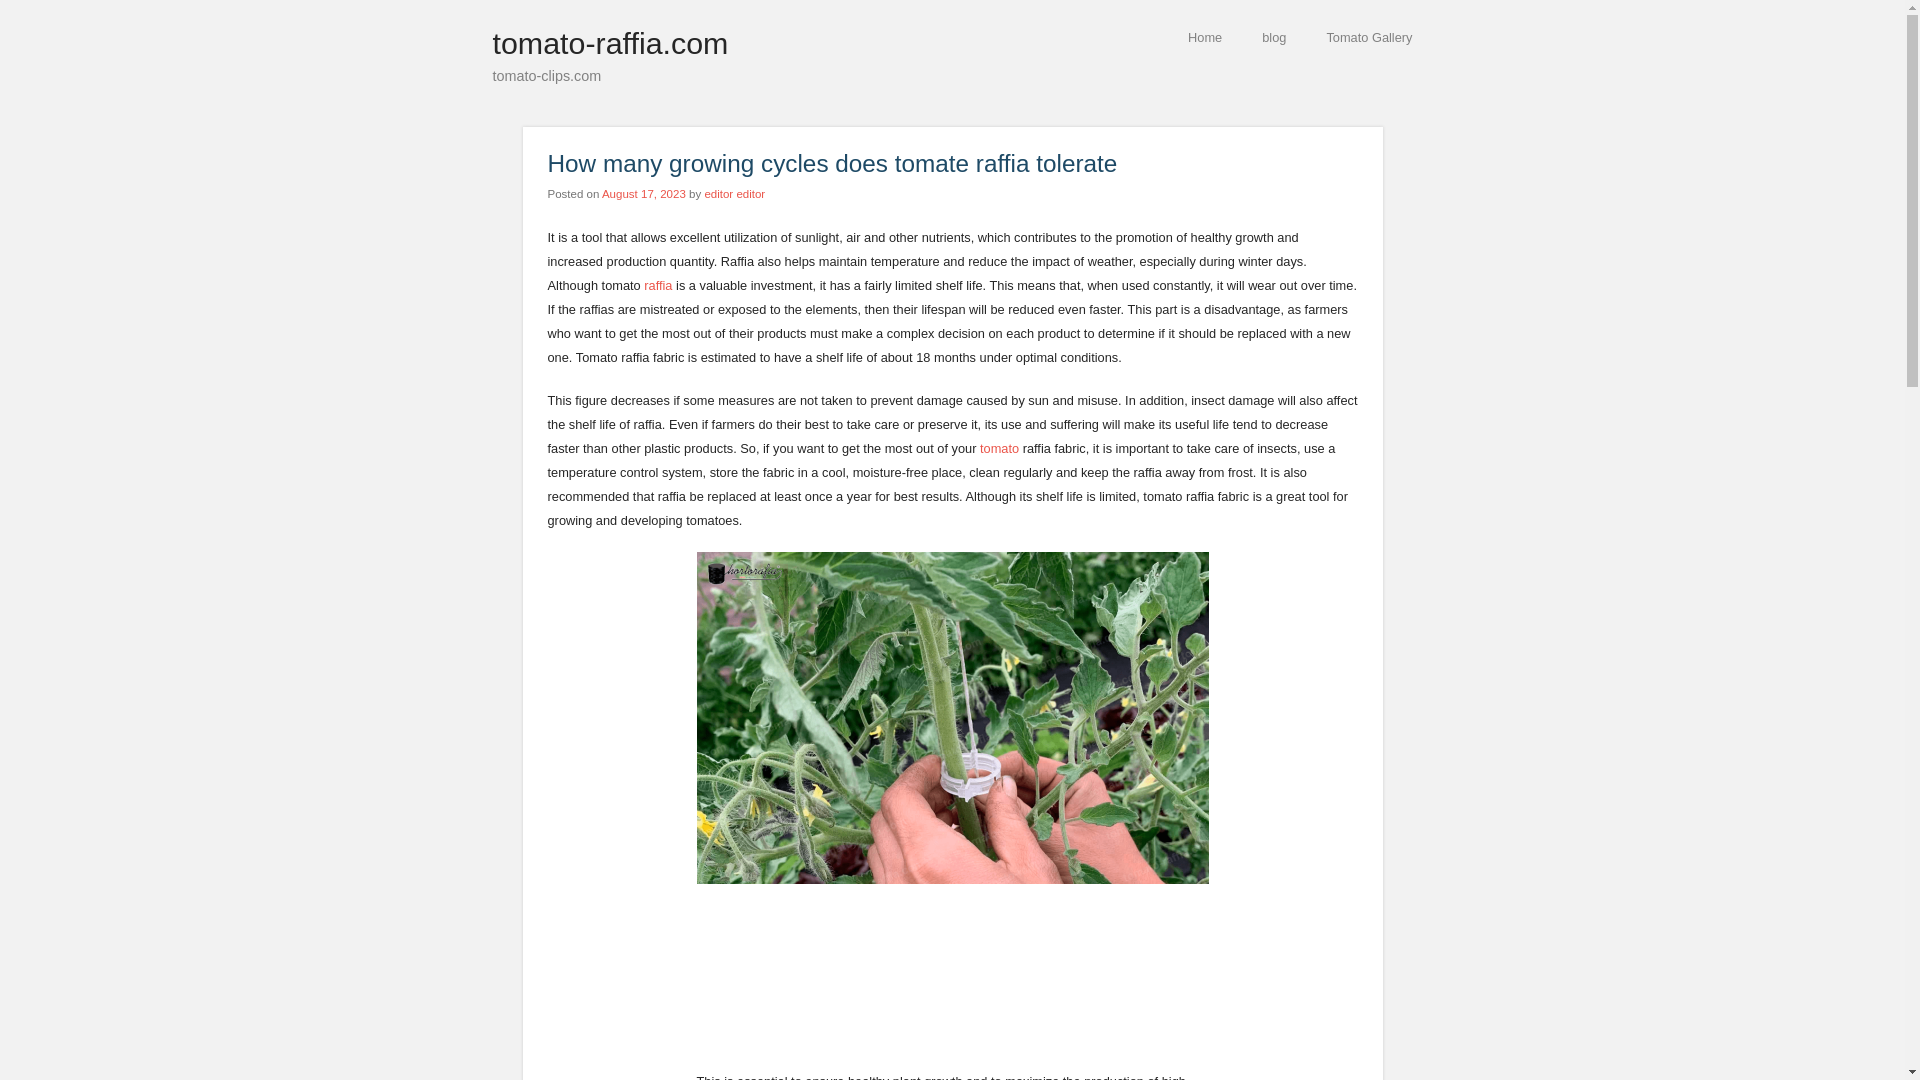 Image resolution: width=1920 pixels, height=1080 pixels. What do you see at coordinates (658, 284) in the screenshot?
I see `raffia` at bounding box center [658, 284].